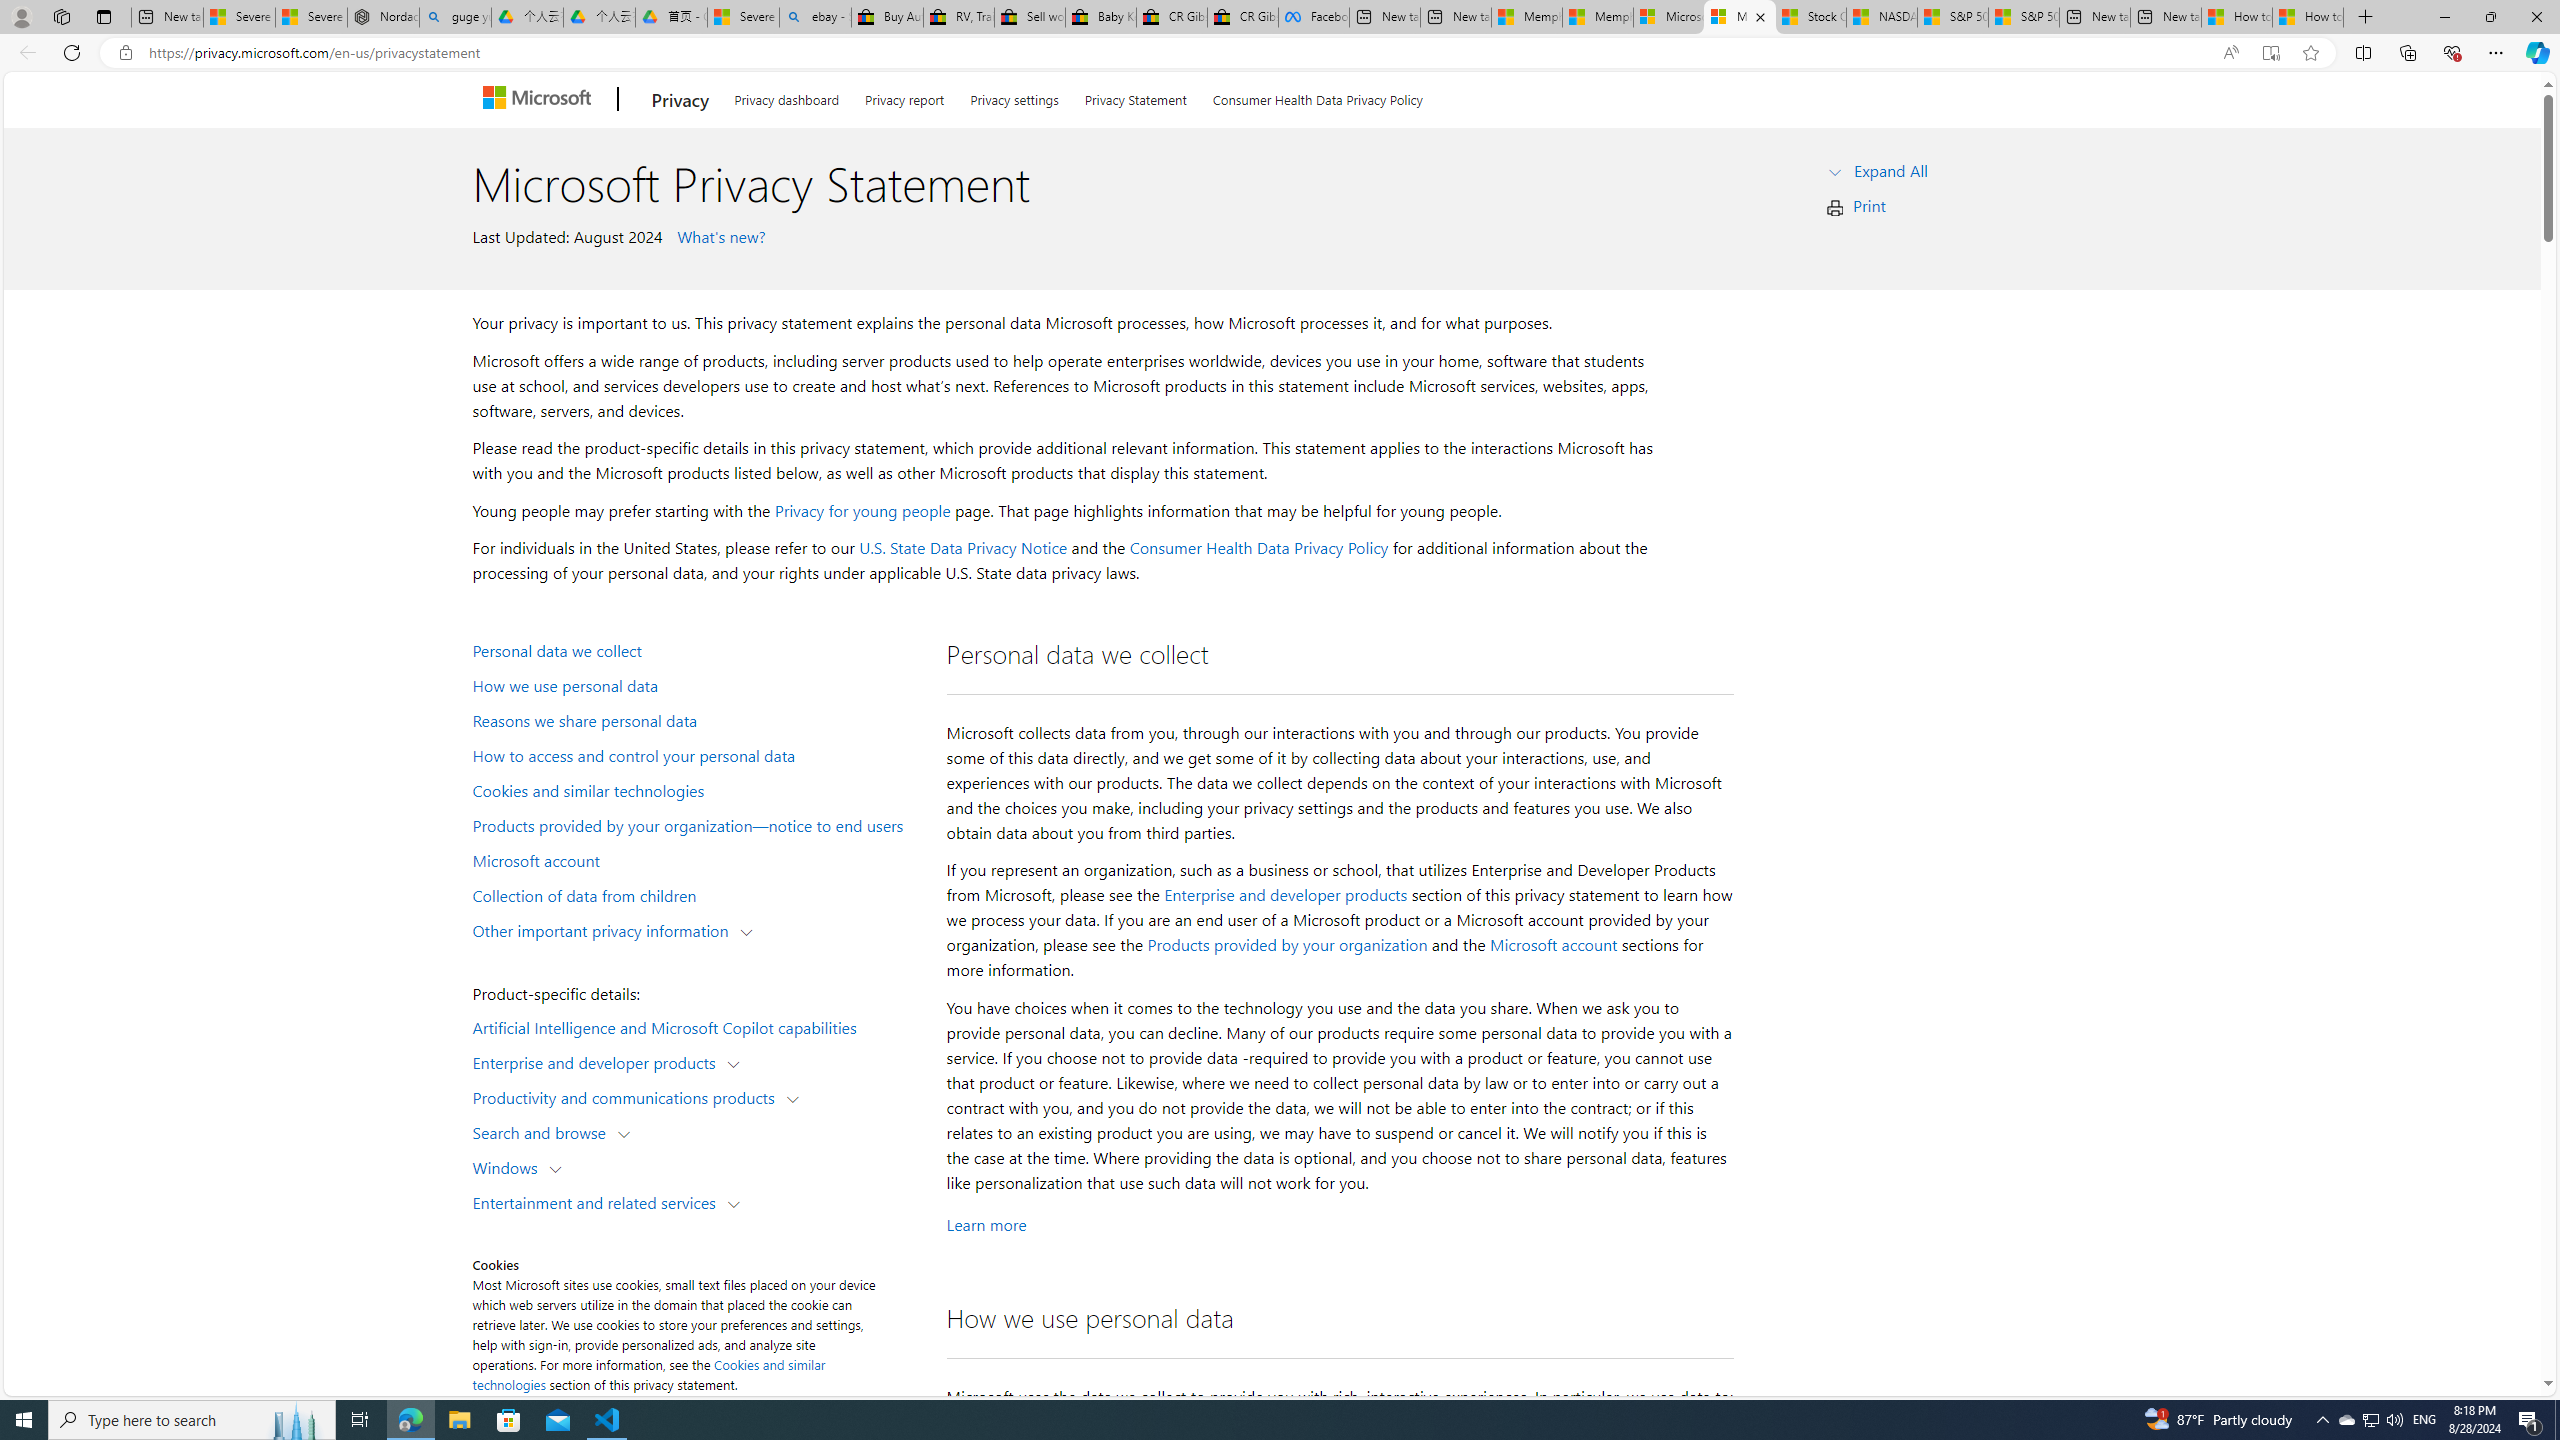 The width and height of the screenshot is (2560, 1440). What do you see at coordinates (540, 100) in the screenshot?
I see `Microsoft` at bounding box center [540, 100].